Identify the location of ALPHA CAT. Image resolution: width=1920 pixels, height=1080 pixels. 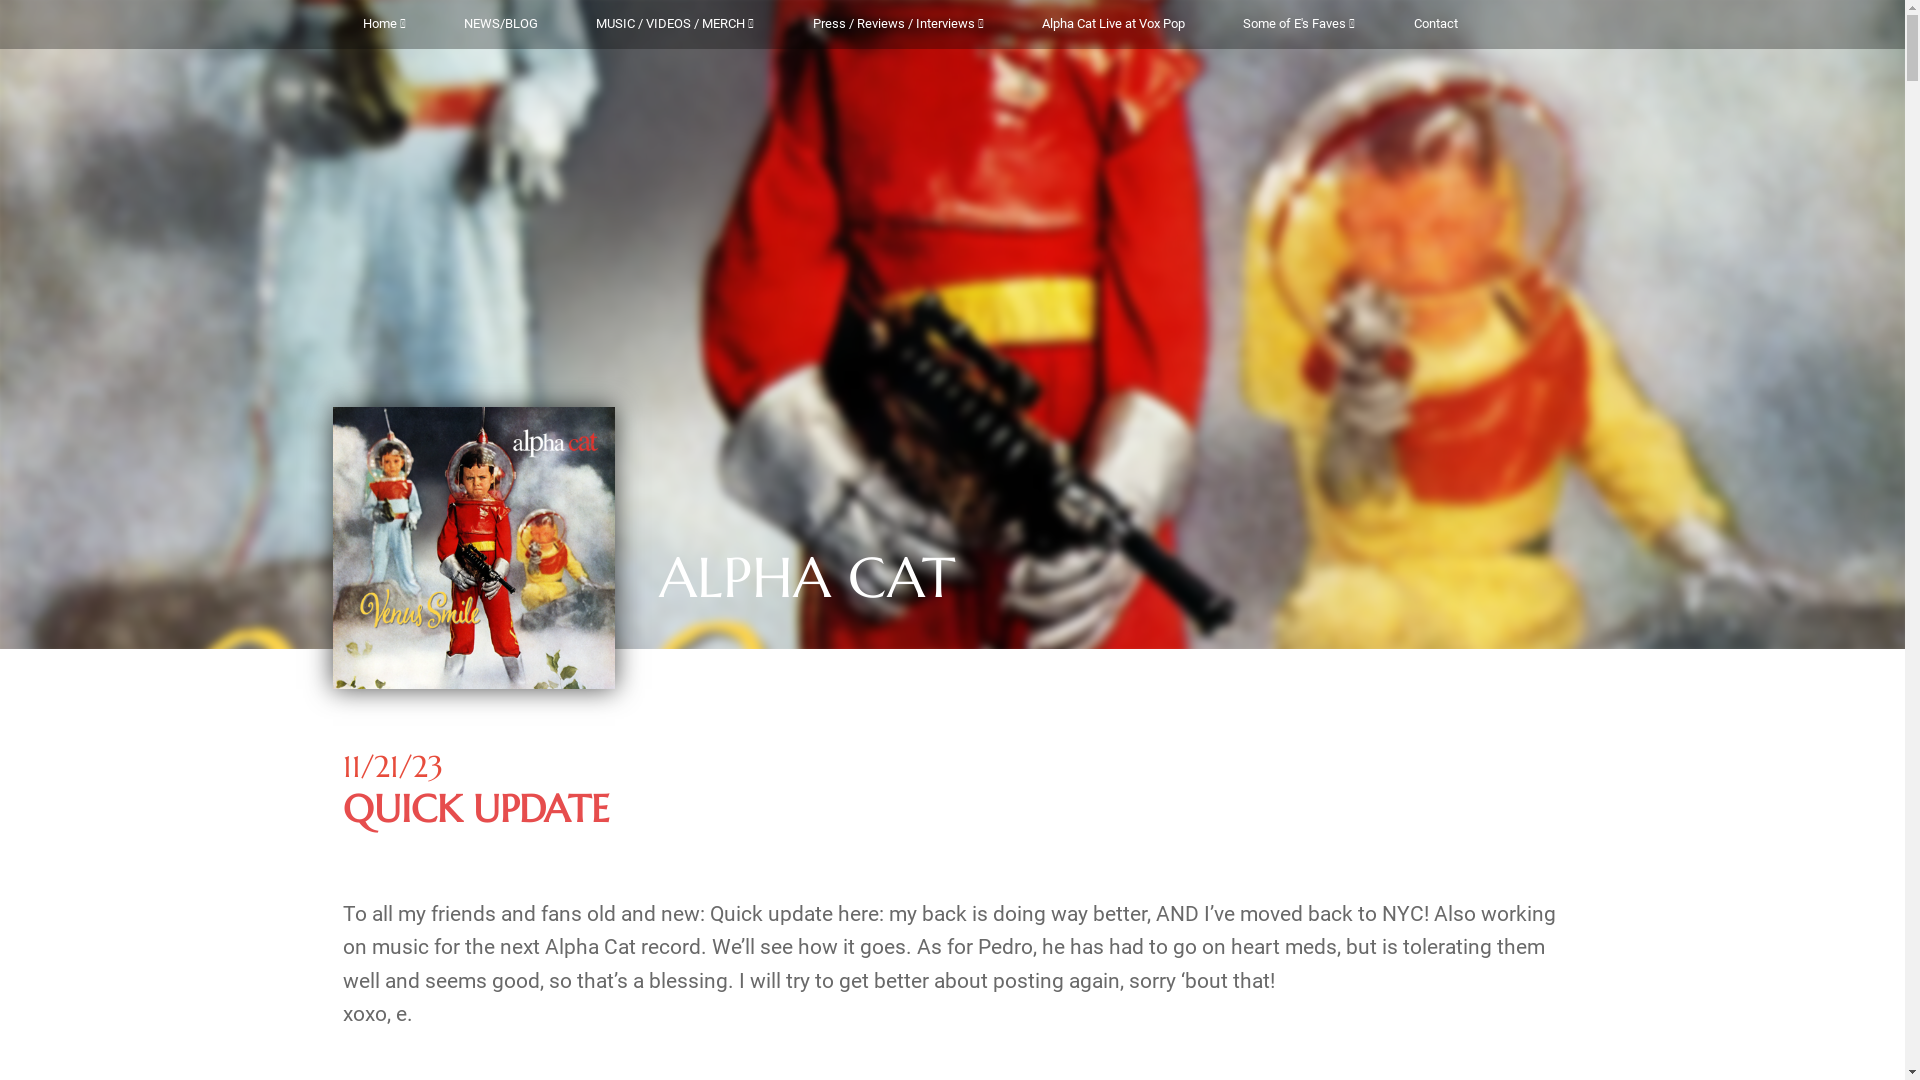
(807, 588).